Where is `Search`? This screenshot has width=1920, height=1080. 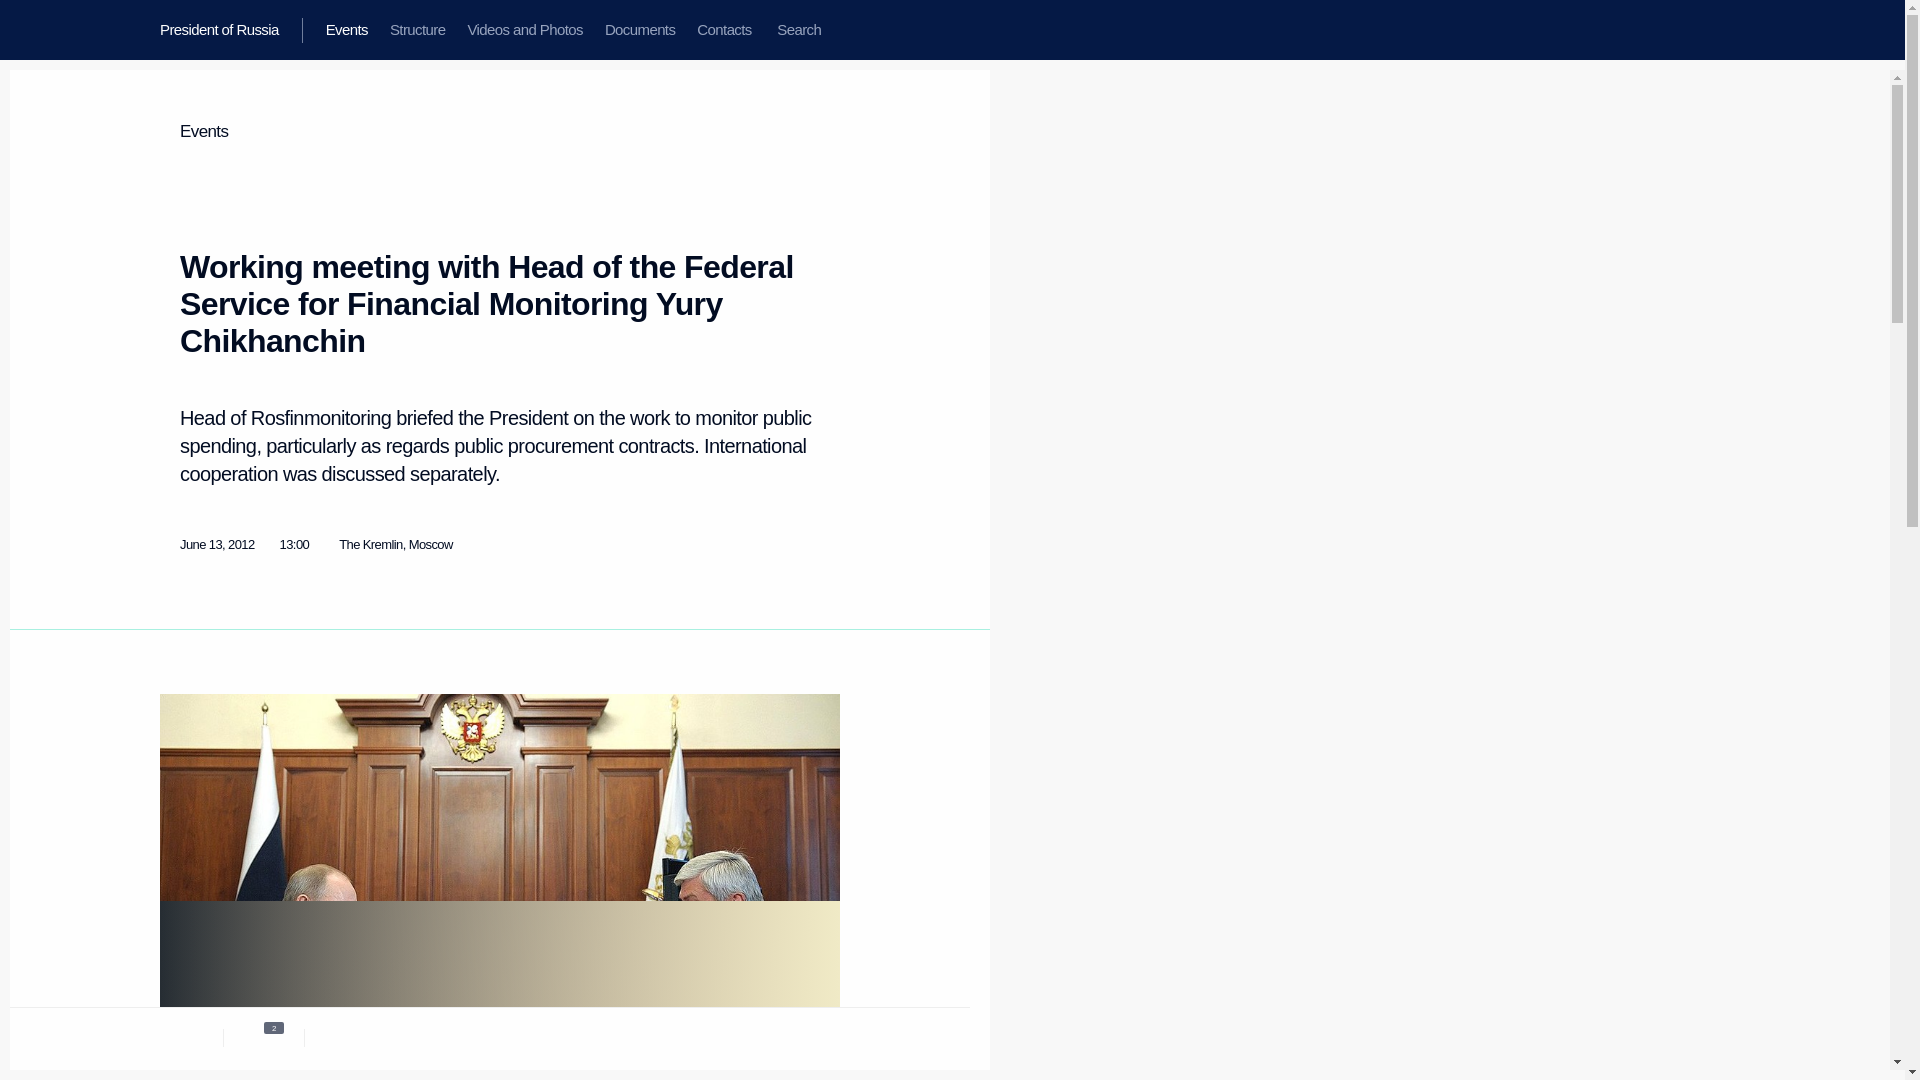
Search is located at coordinates (798, 30).